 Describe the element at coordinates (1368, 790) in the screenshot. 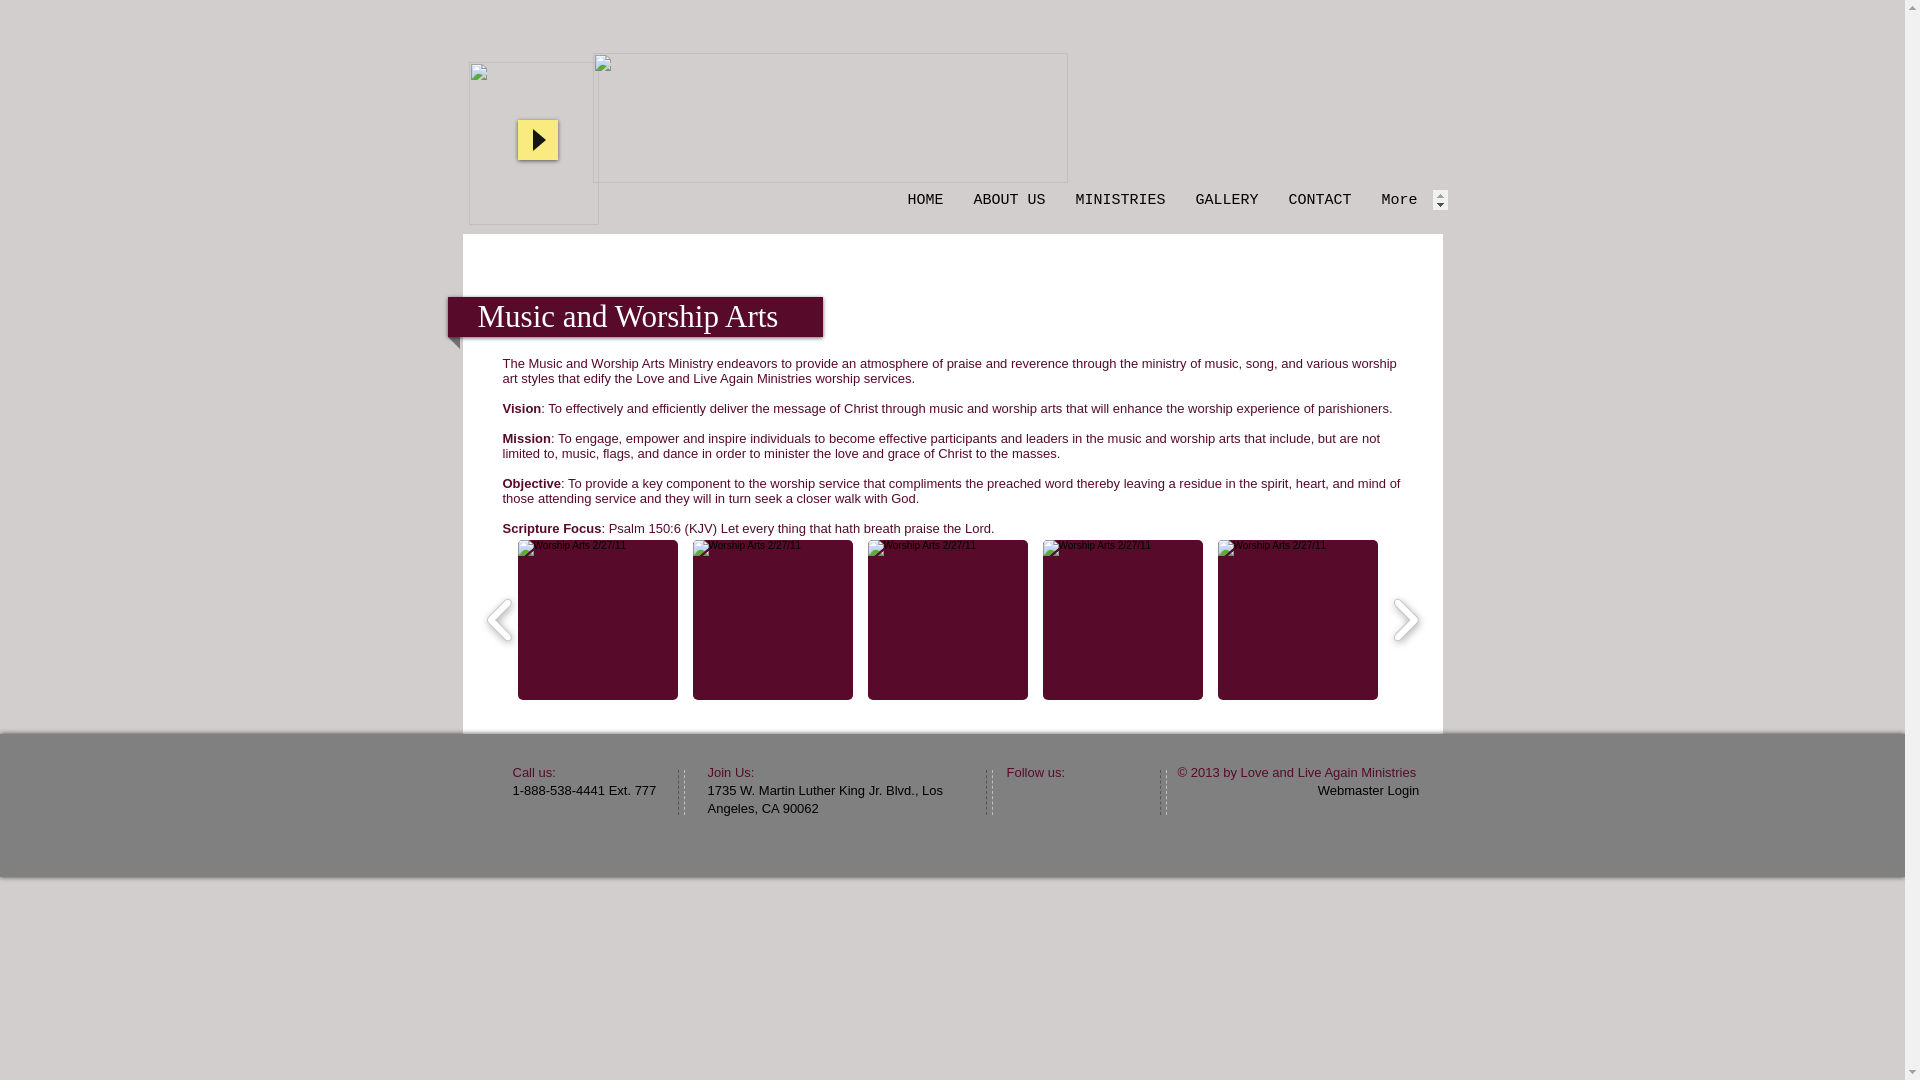

I see `Webmaster Login` at that location.